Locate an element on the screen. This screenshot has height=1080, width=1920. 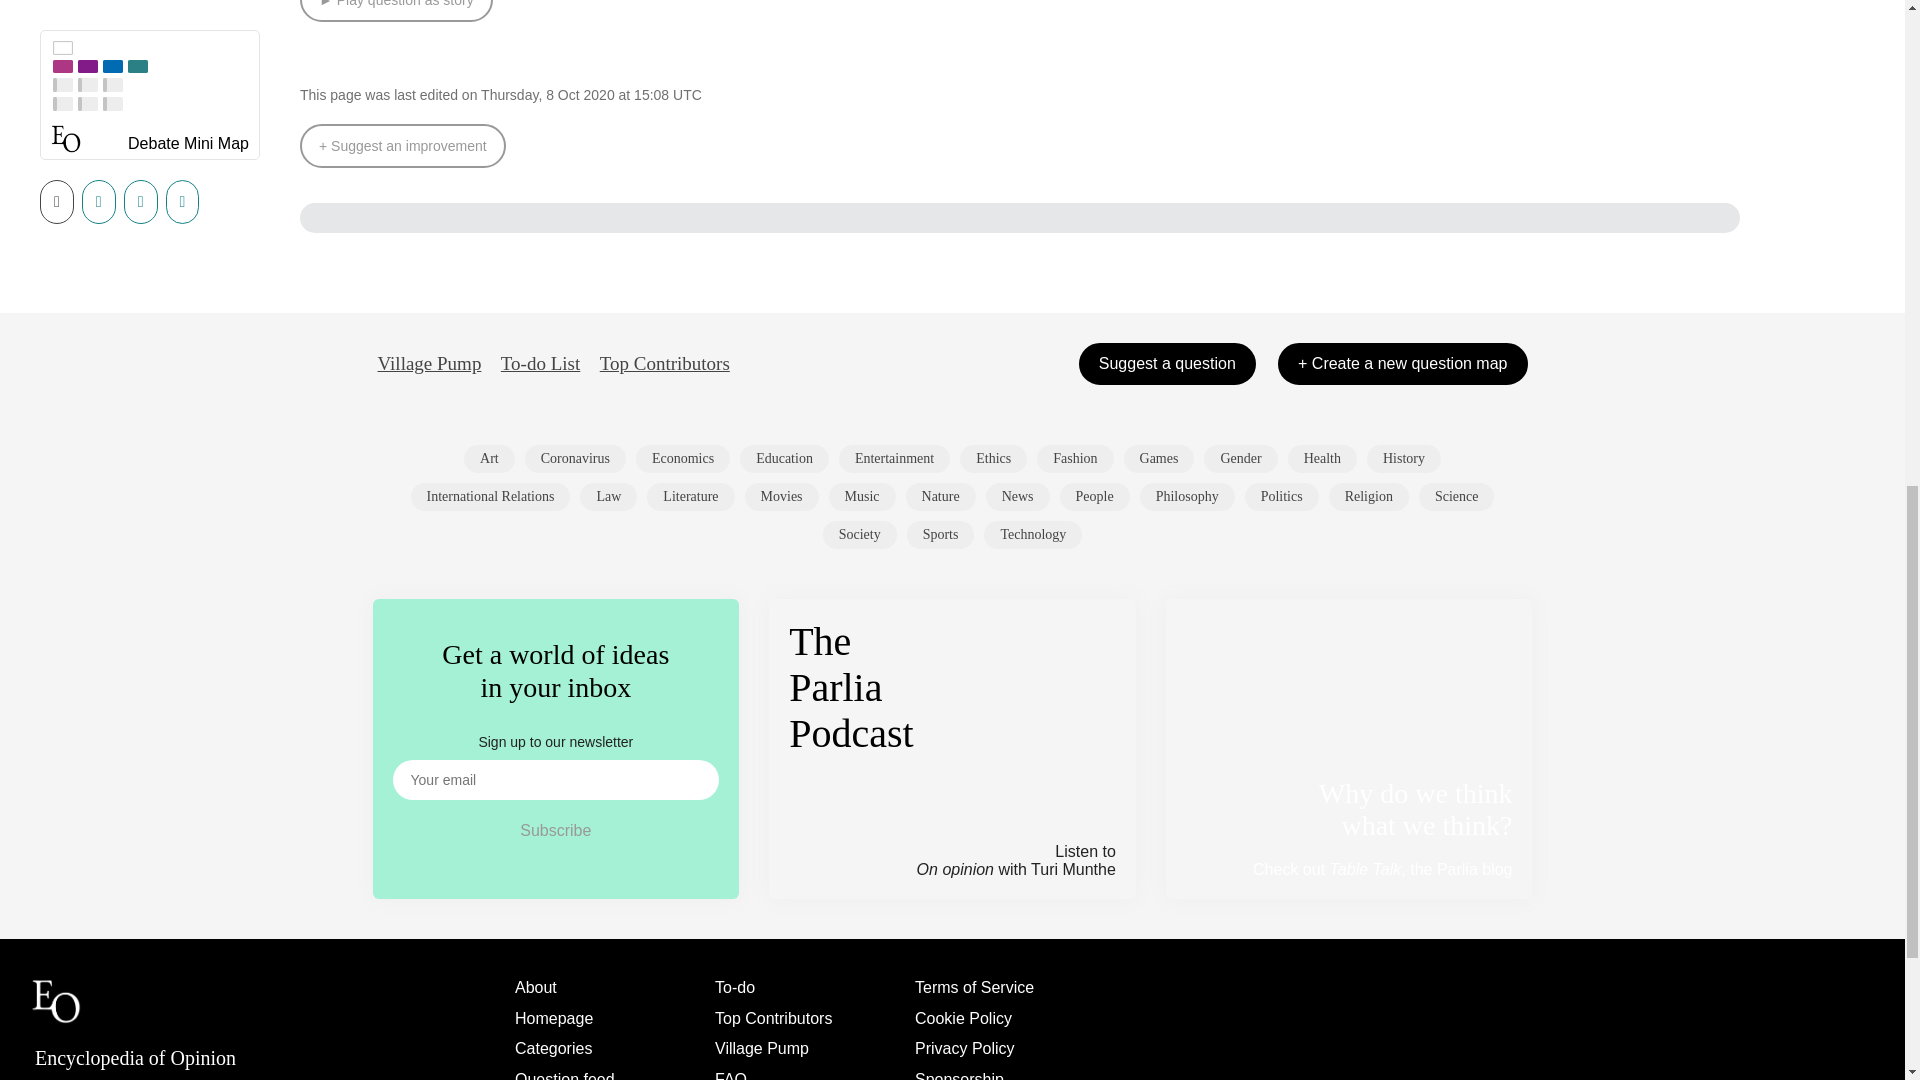
Category item is located at coordinates (994, 458).